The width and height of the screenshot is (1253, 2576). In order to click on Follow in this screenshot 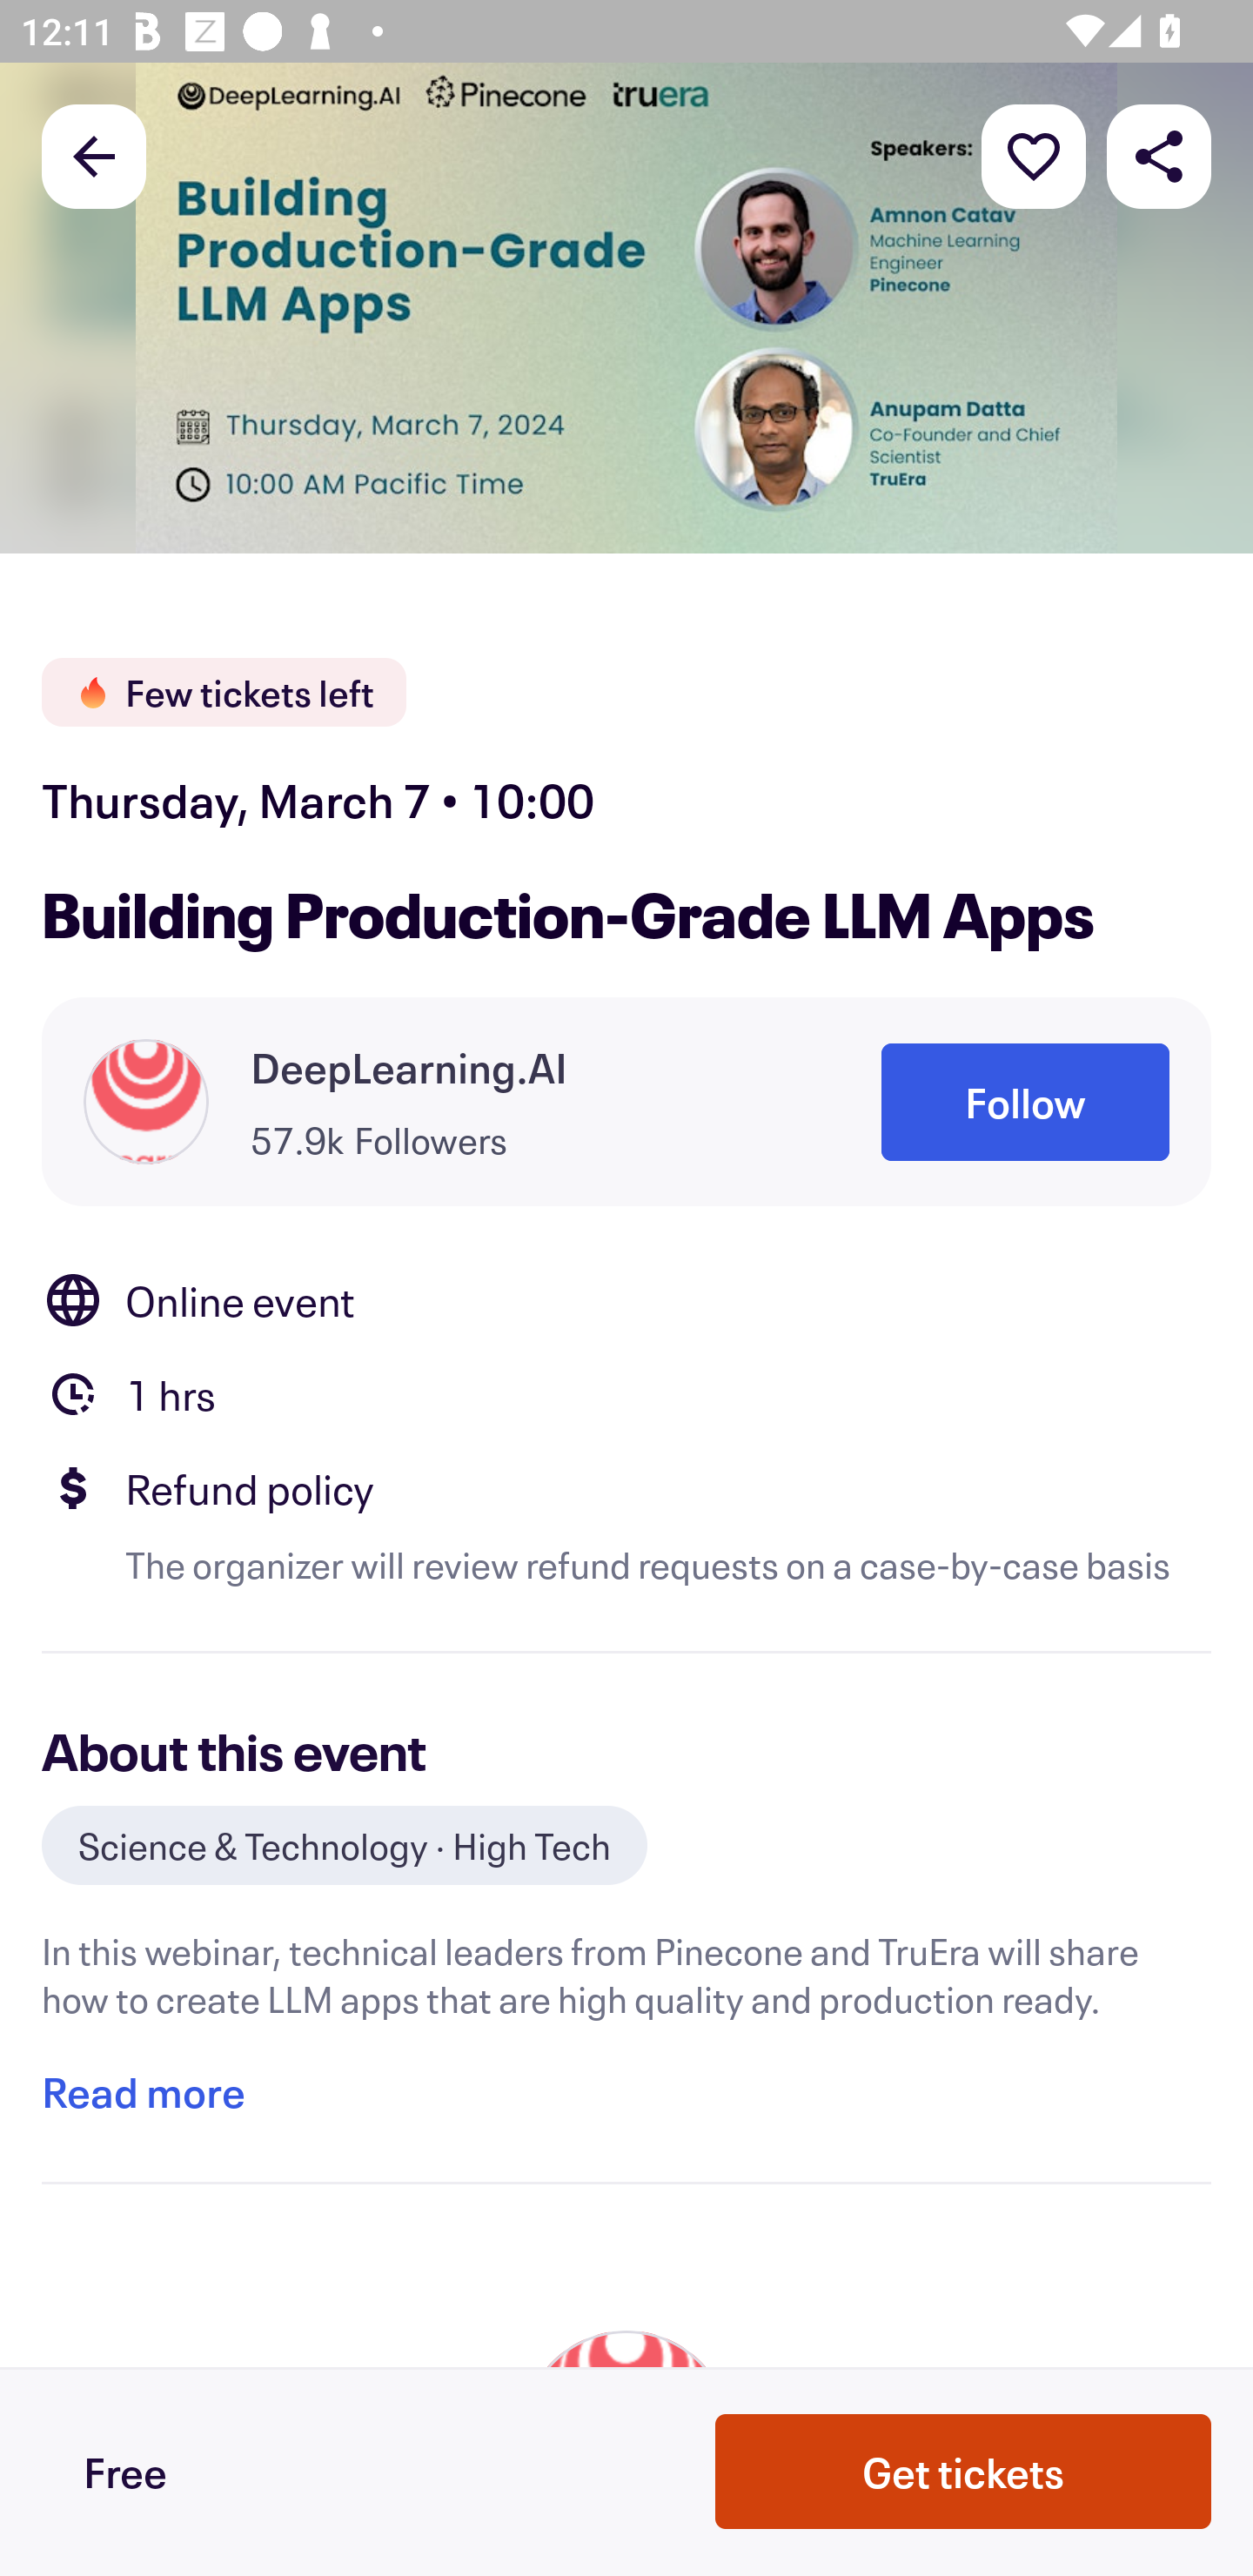, I will do `click(1025, 1102)`.